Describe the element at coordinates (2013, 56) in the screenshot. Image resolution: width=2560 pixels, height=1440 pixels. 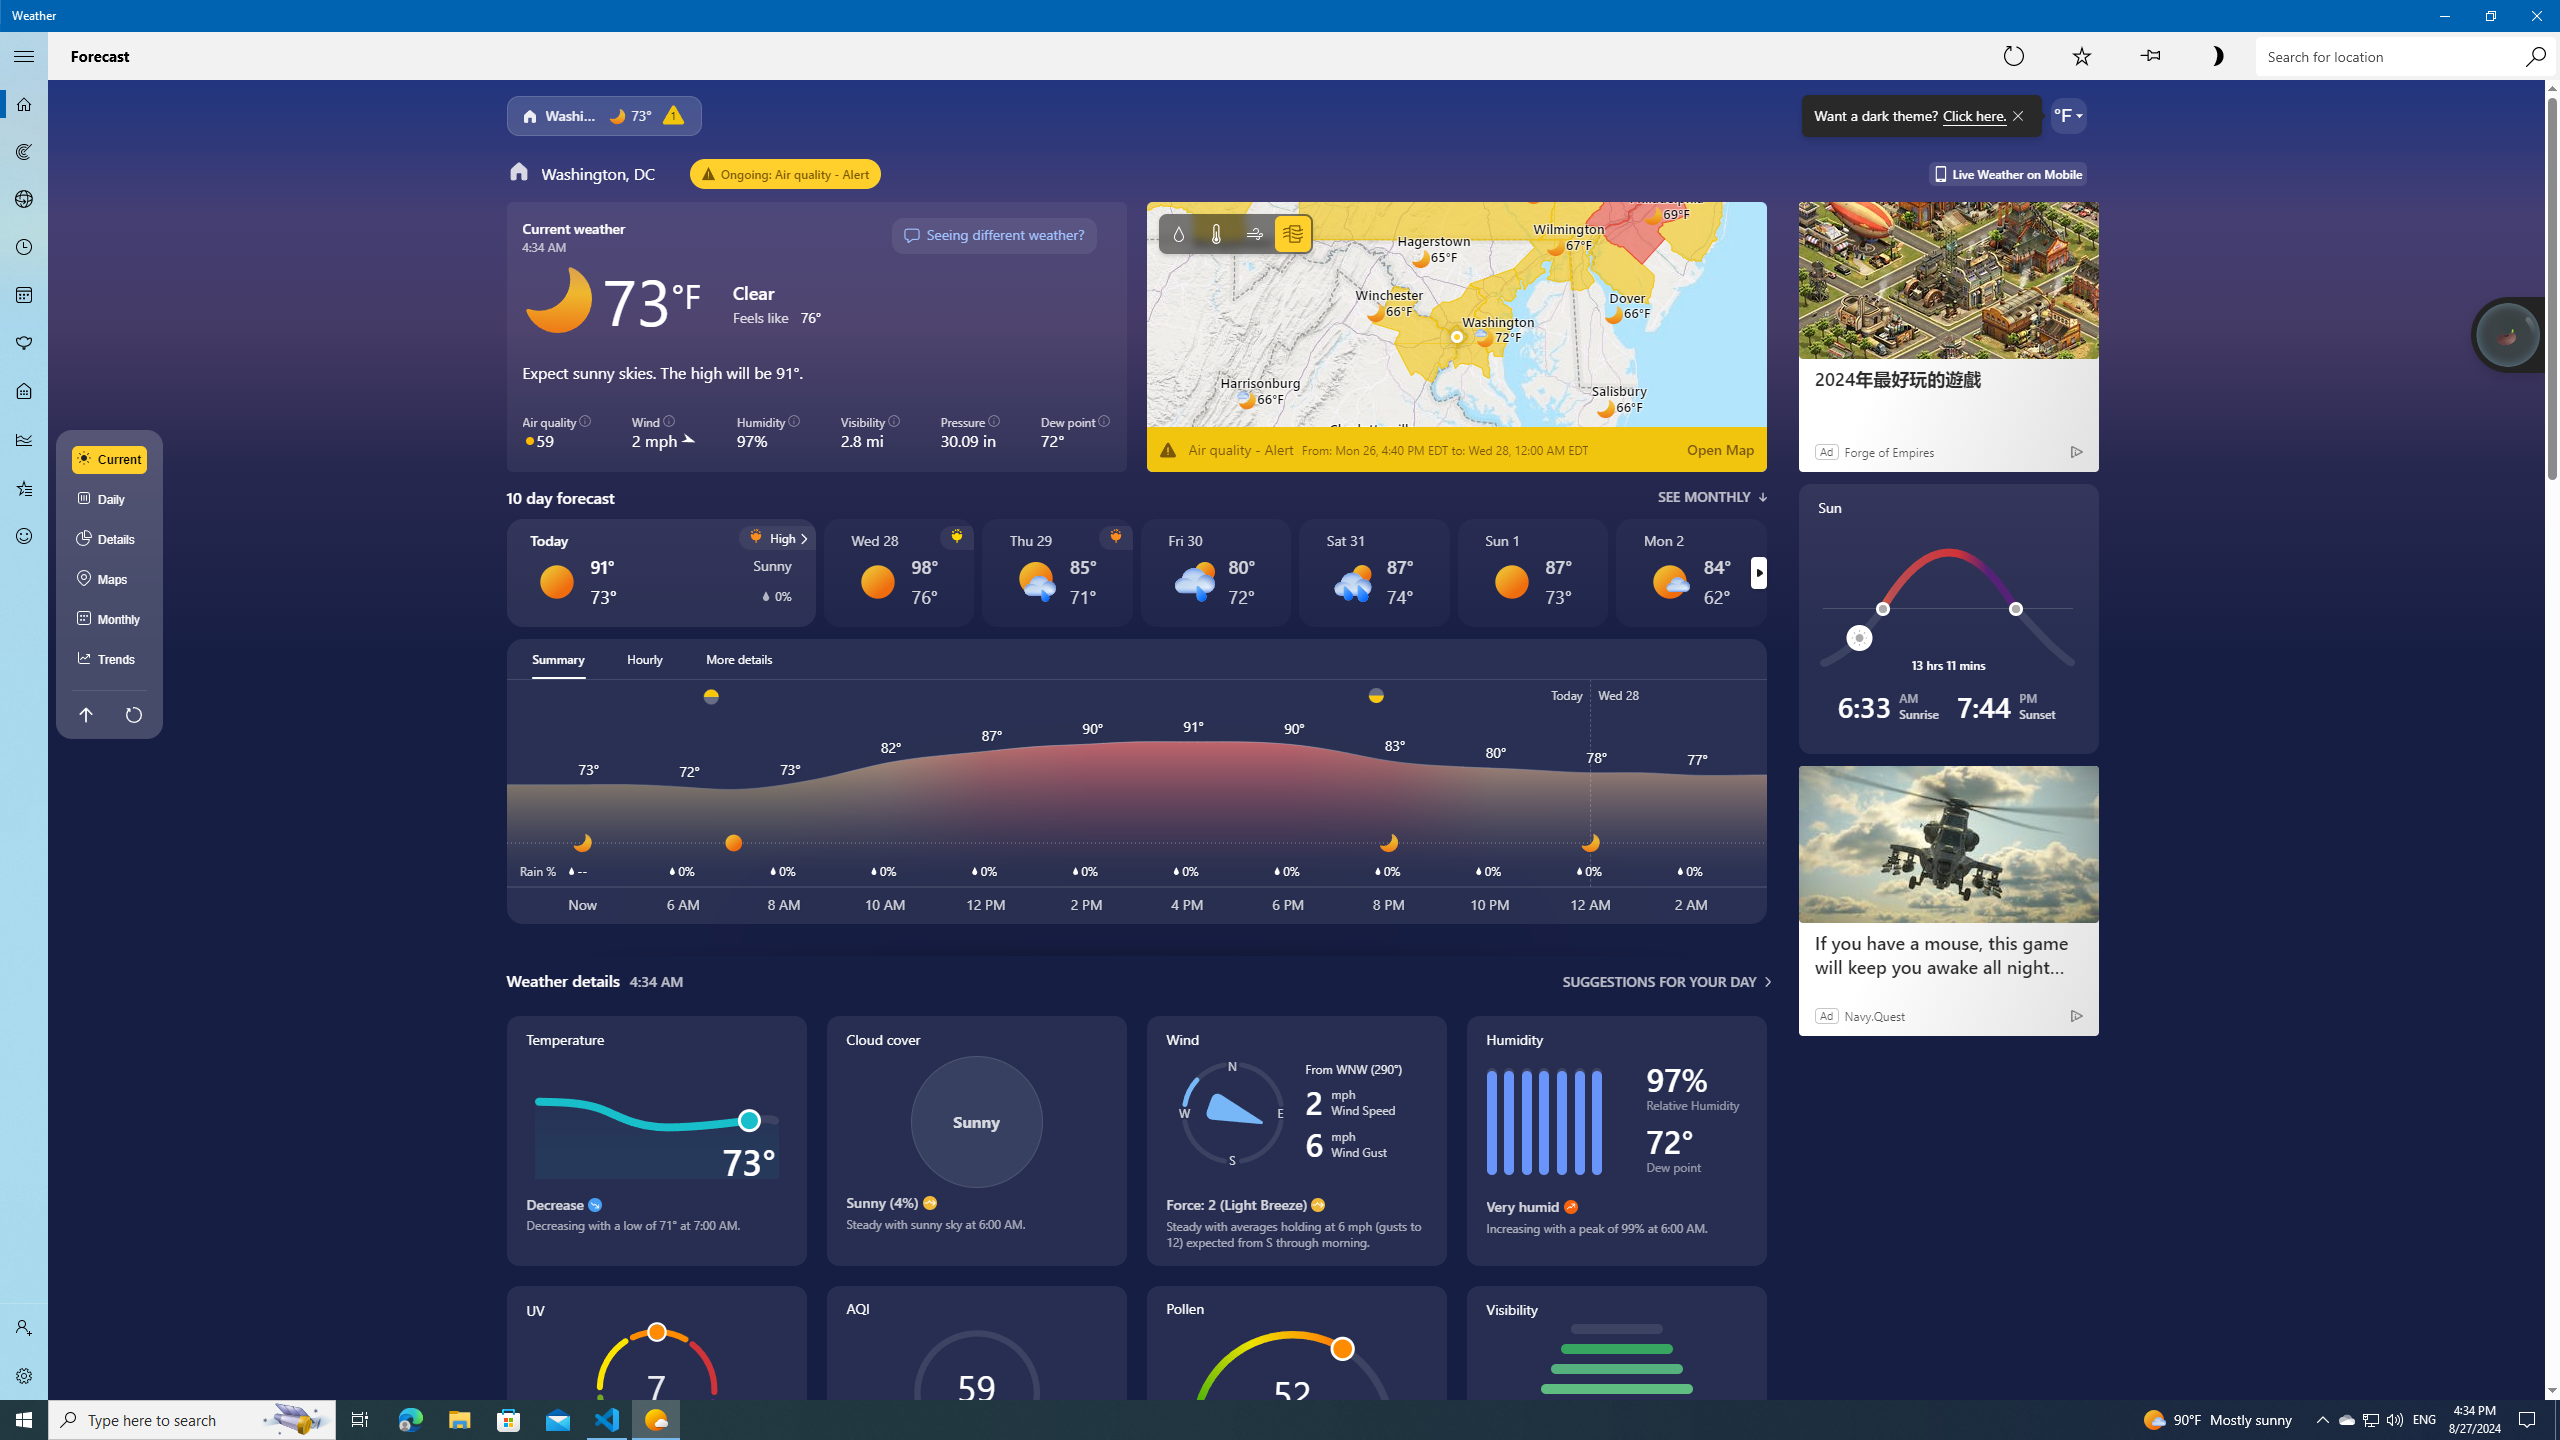
I see `Refresh` at that location.